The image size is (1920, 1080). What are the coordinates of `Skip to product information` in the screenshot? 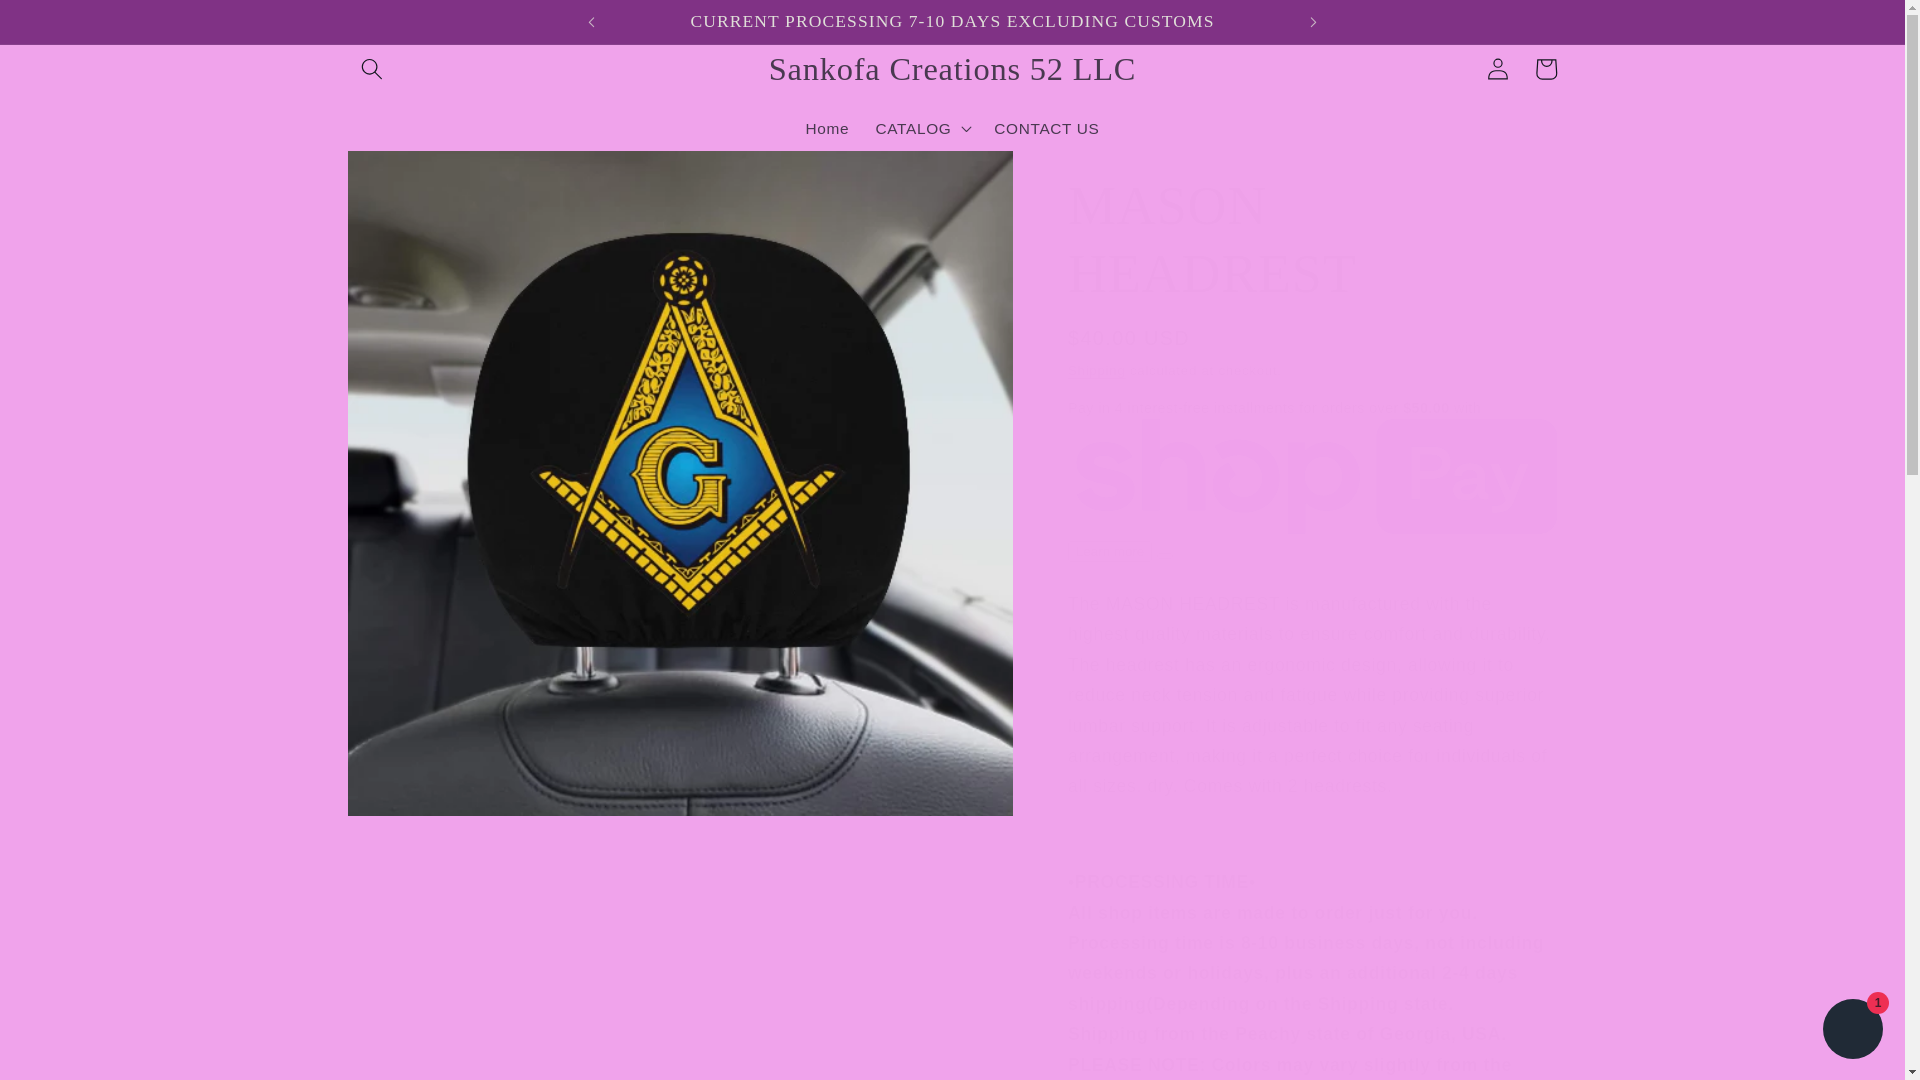 It's located at (412, 176).